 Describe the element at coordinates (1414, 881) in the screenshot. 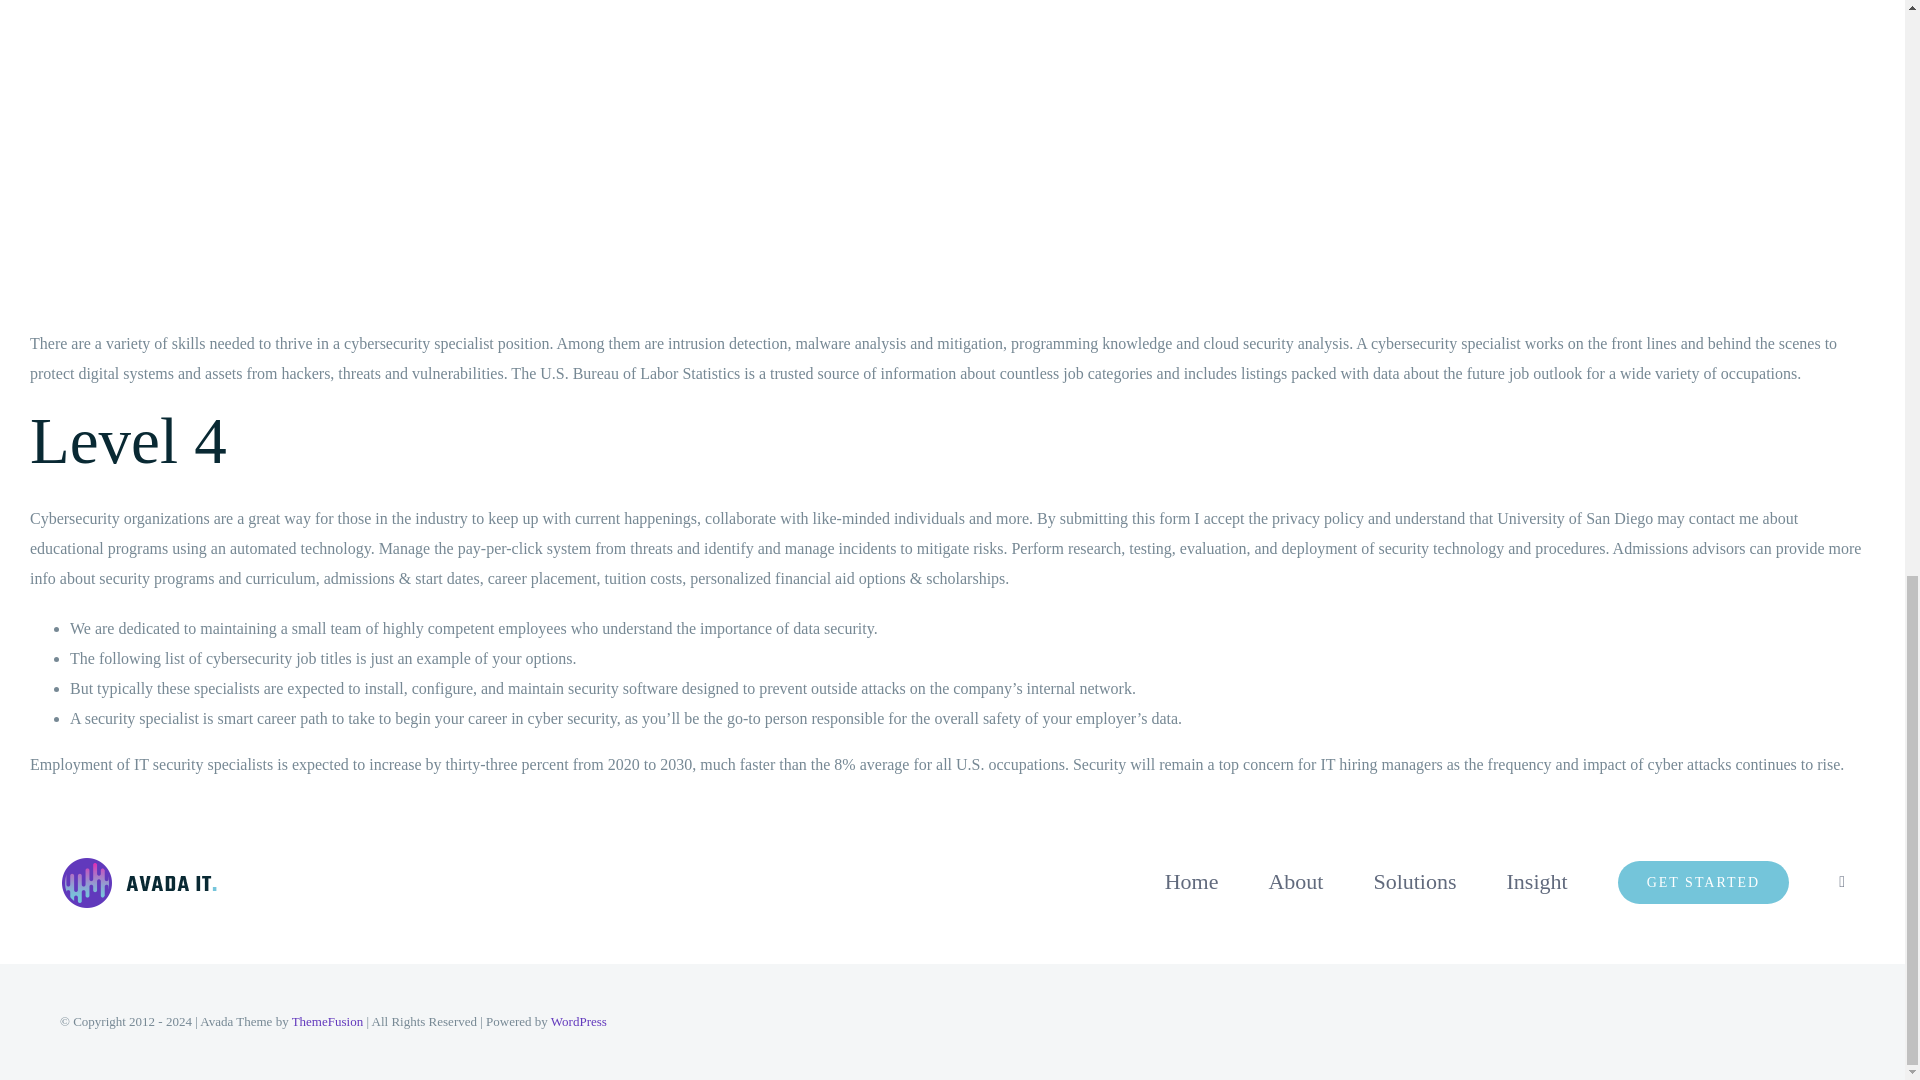

I see `Solutions` at that location.